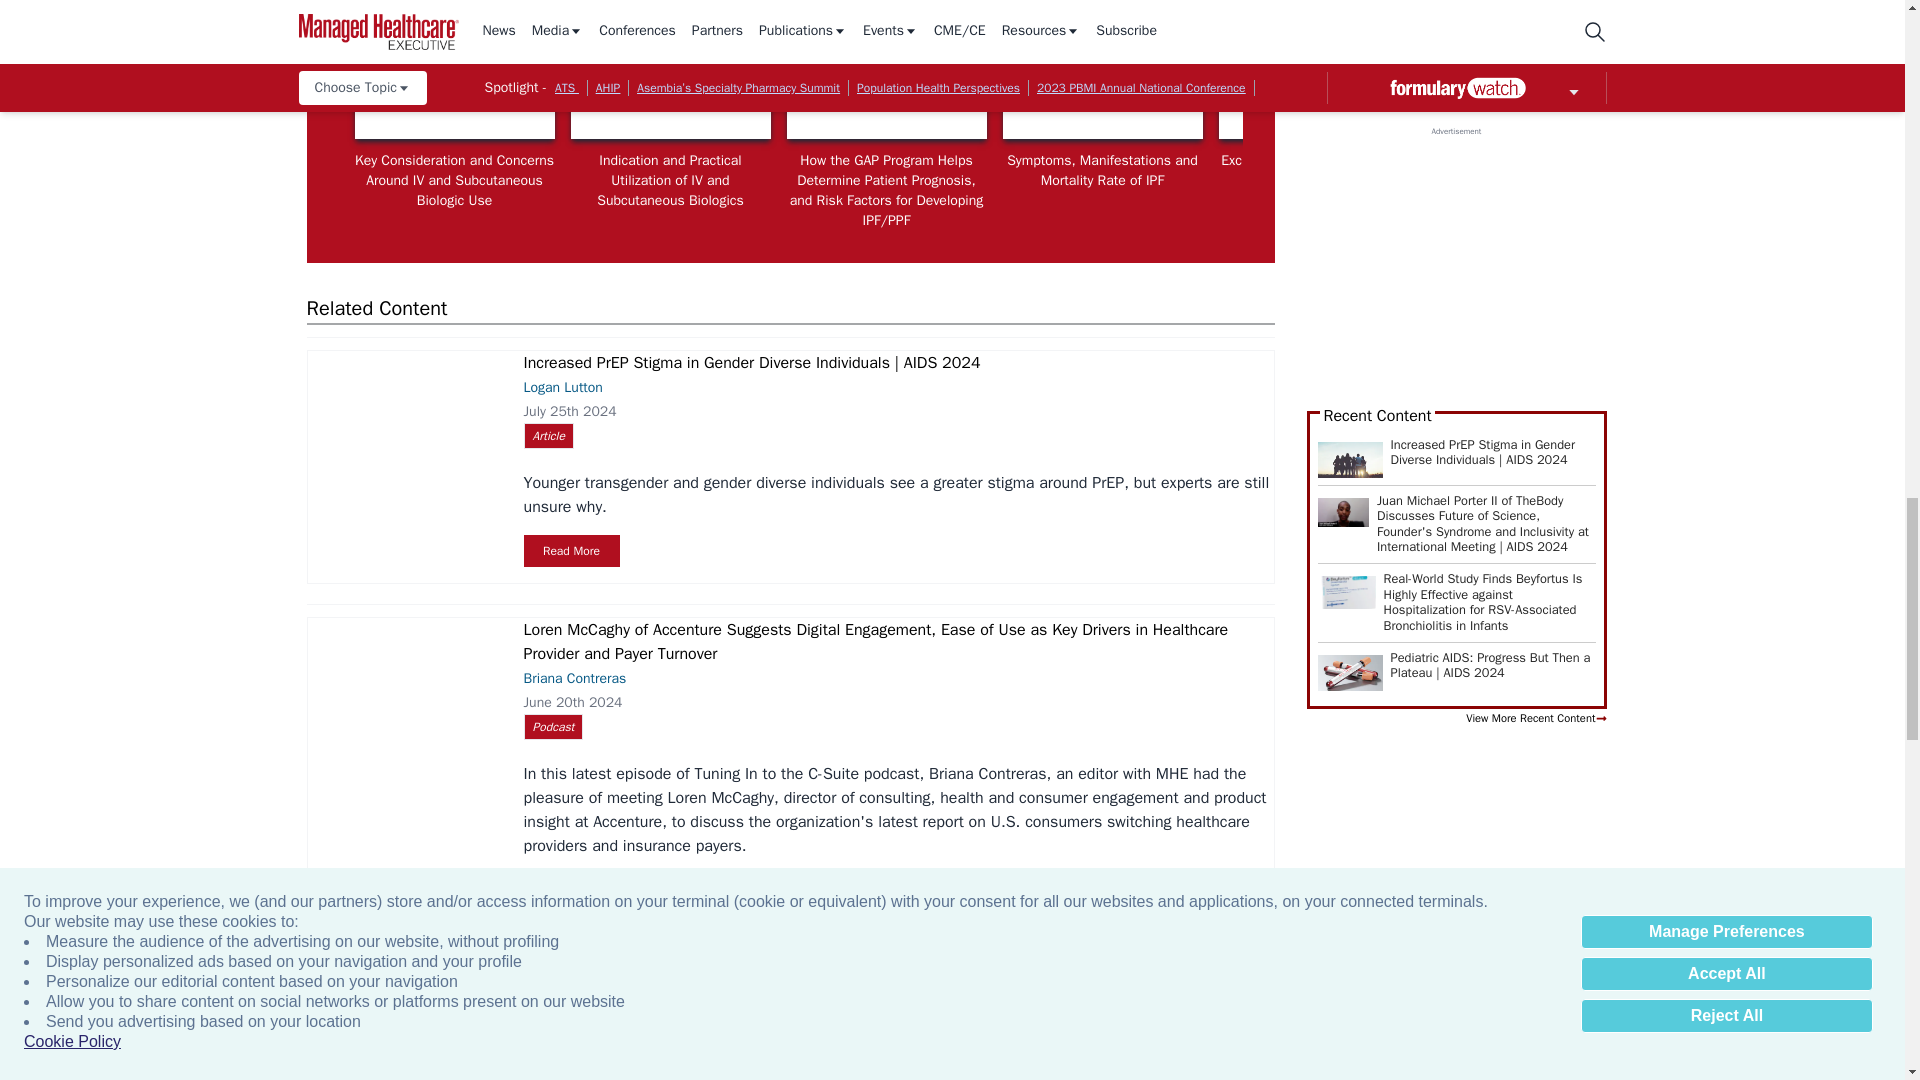 This screenshot has height=1080, width=1920. I want to click on Jill Zouzoulas, MD, FACR, an expert on biologic therapies, so click(454, 82).